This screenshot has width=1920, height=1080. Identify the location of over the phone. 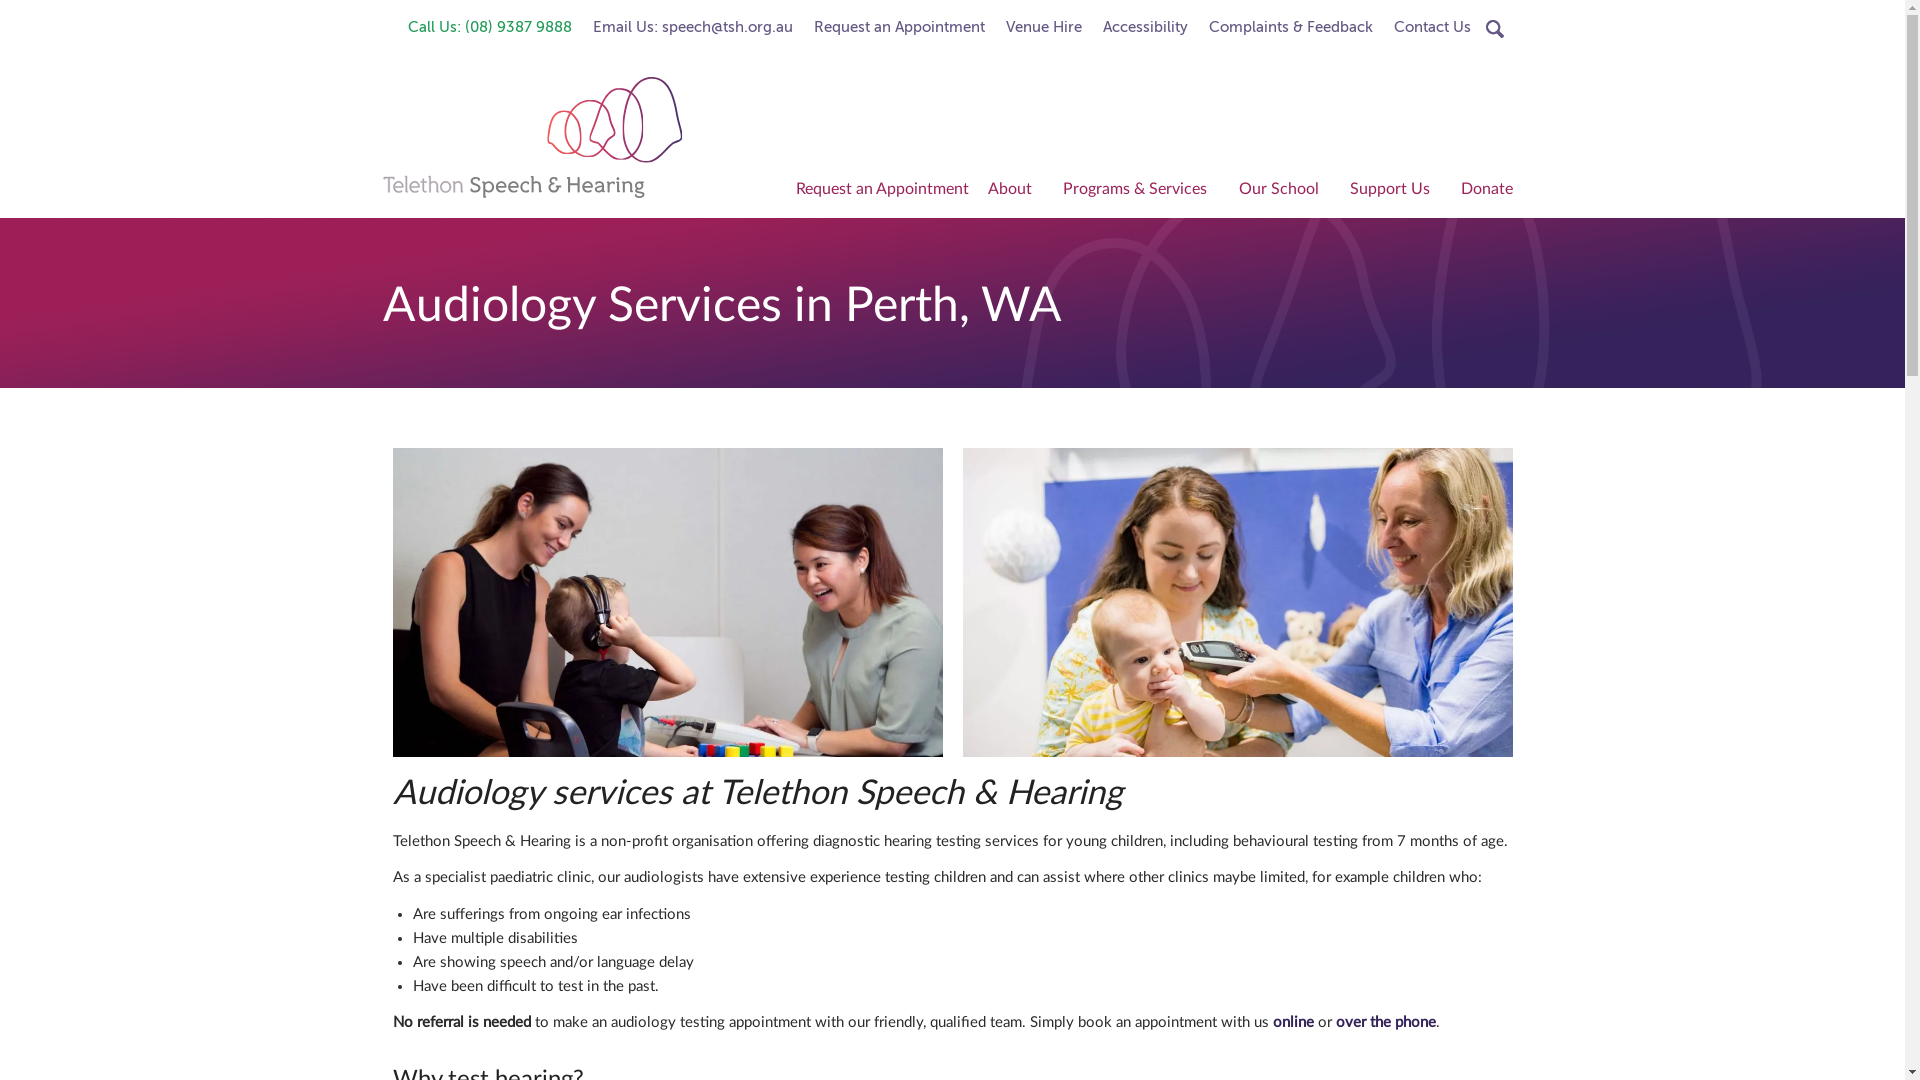
(1386, 1022).